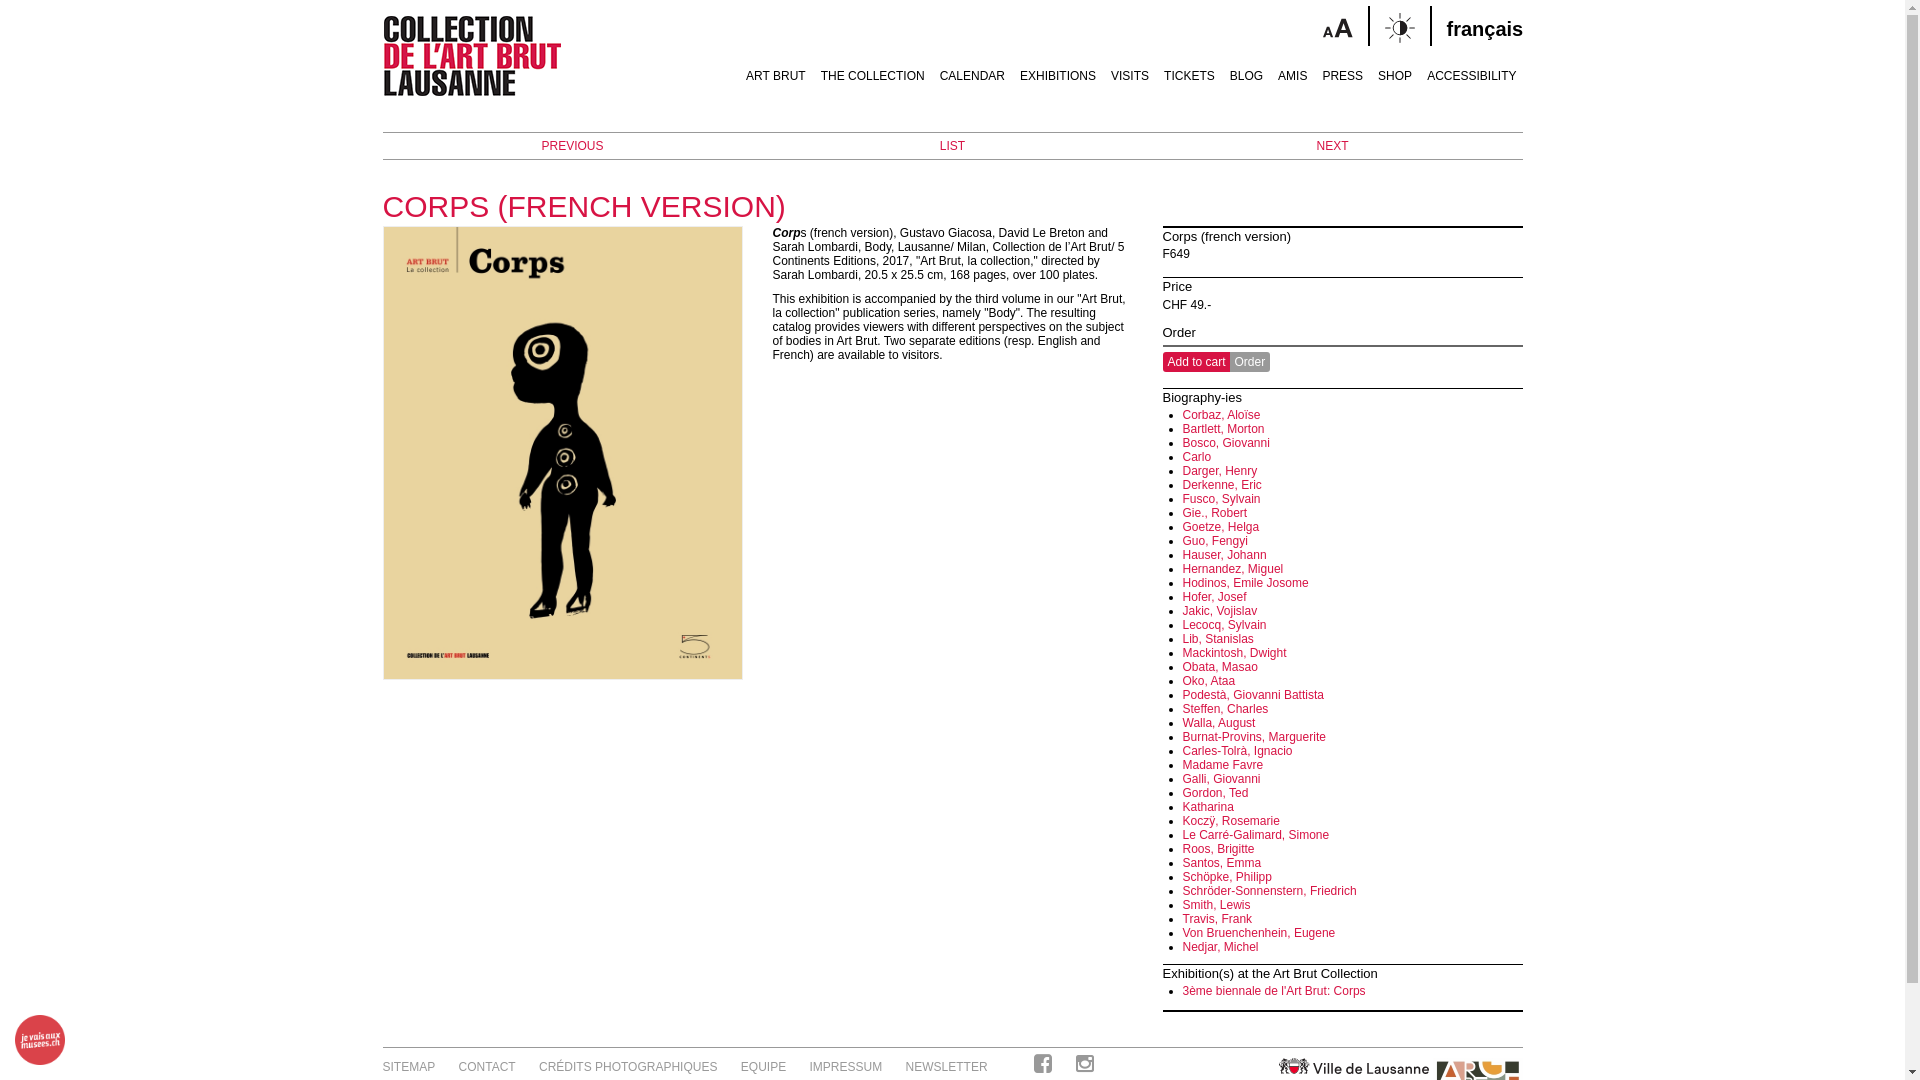 The height and width of the screenshot is (1080, 1920). What do you see at coordinates (1214, 513) in the screenshot?
I see `Gie., Robert` at bounding box center [1214, 513].